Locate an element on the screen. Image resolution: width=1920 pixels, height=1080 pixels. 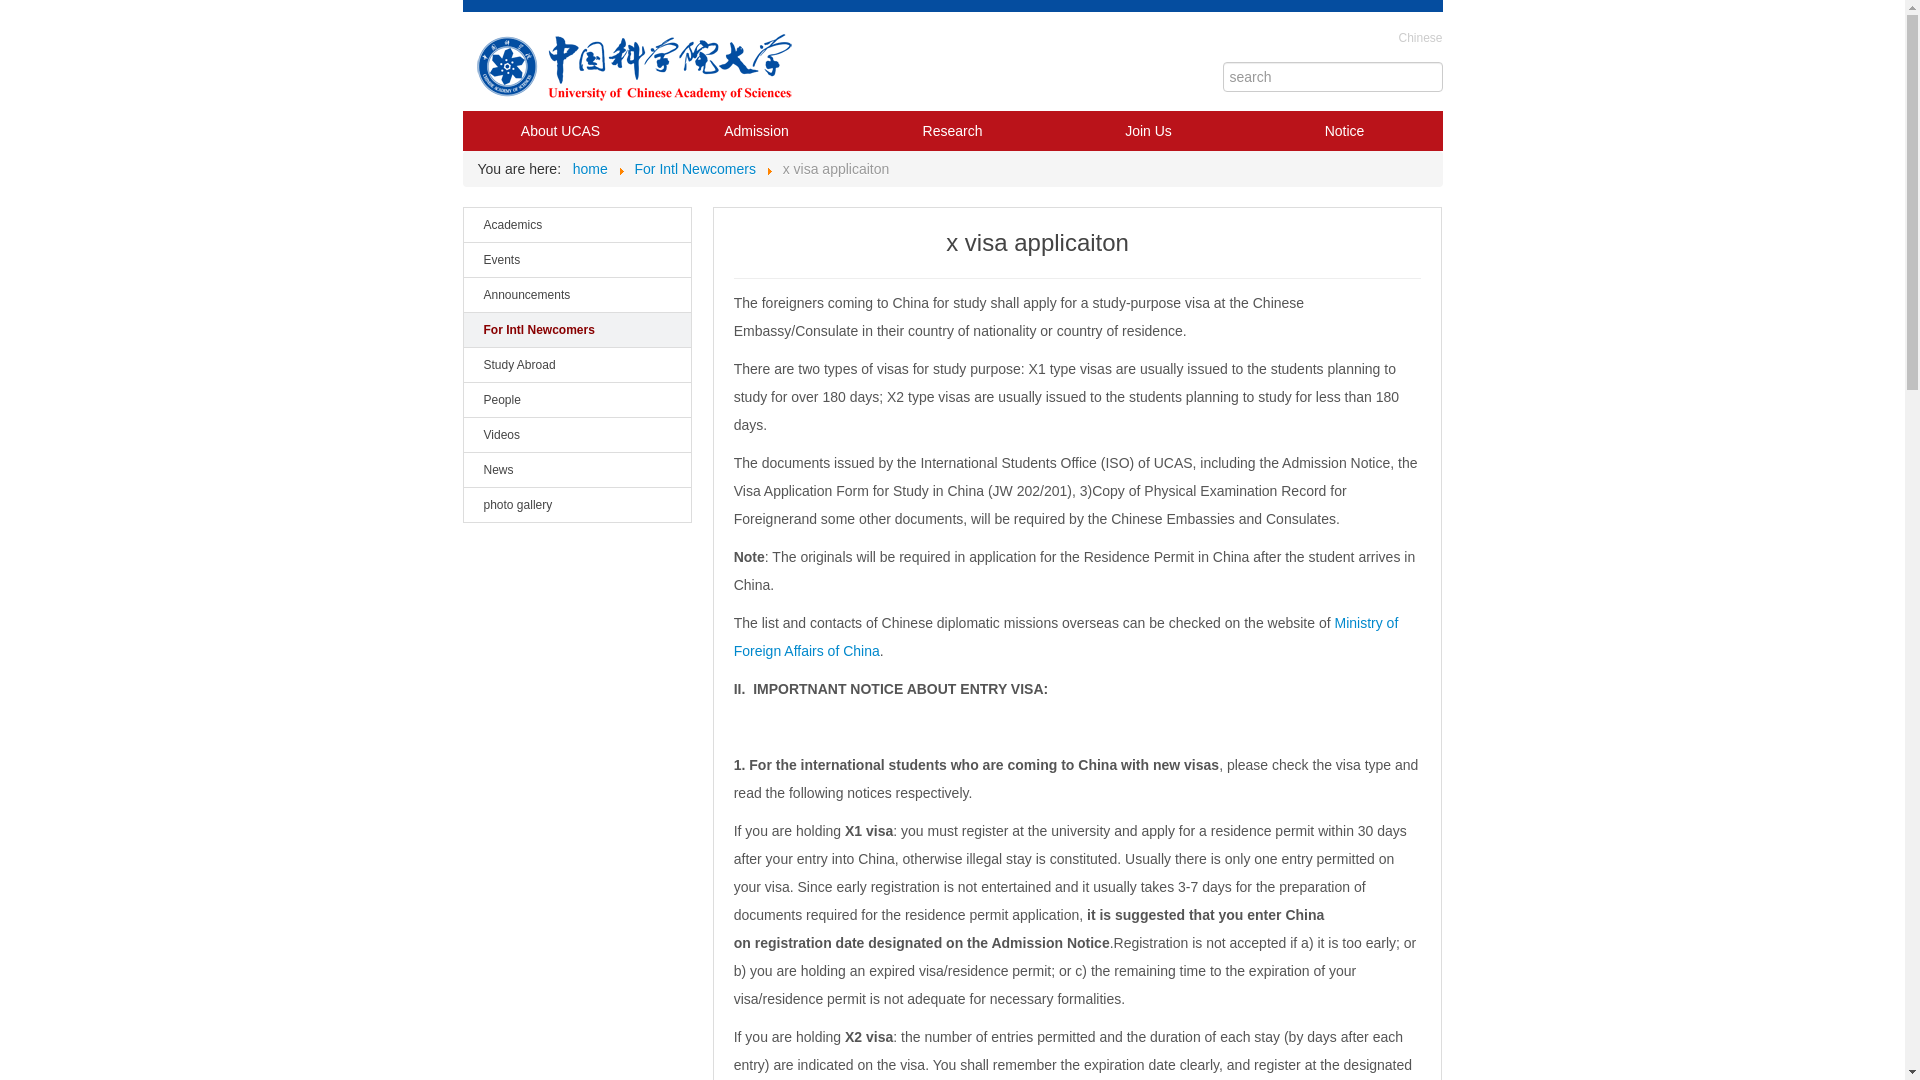
Chinese is located at coordinates (1419, 38).